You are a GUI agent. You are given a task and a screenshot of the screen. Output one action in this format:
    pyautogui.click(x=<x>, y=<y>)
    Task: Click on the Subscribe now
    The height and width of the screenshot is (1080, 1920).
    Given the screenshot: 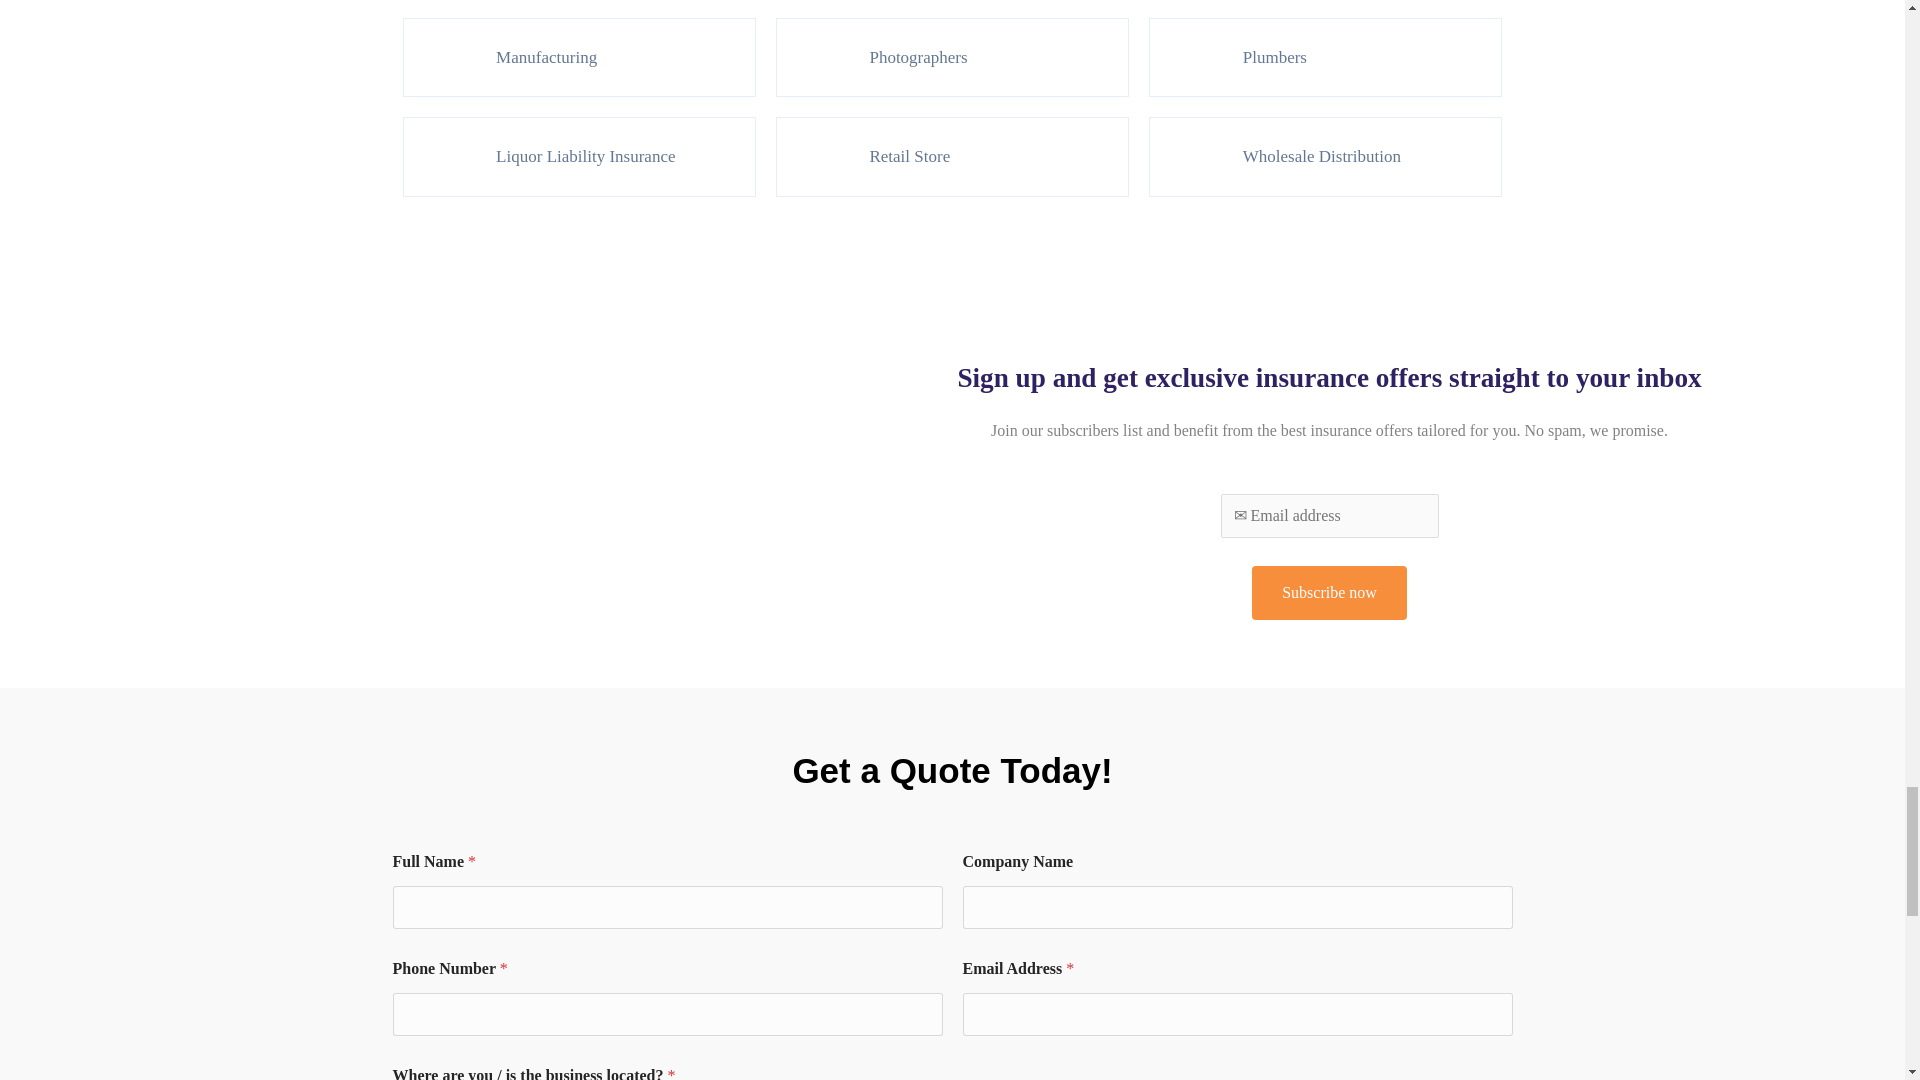 What is the action you would take?
    pyautogui.click(x=1329, y=592)
    